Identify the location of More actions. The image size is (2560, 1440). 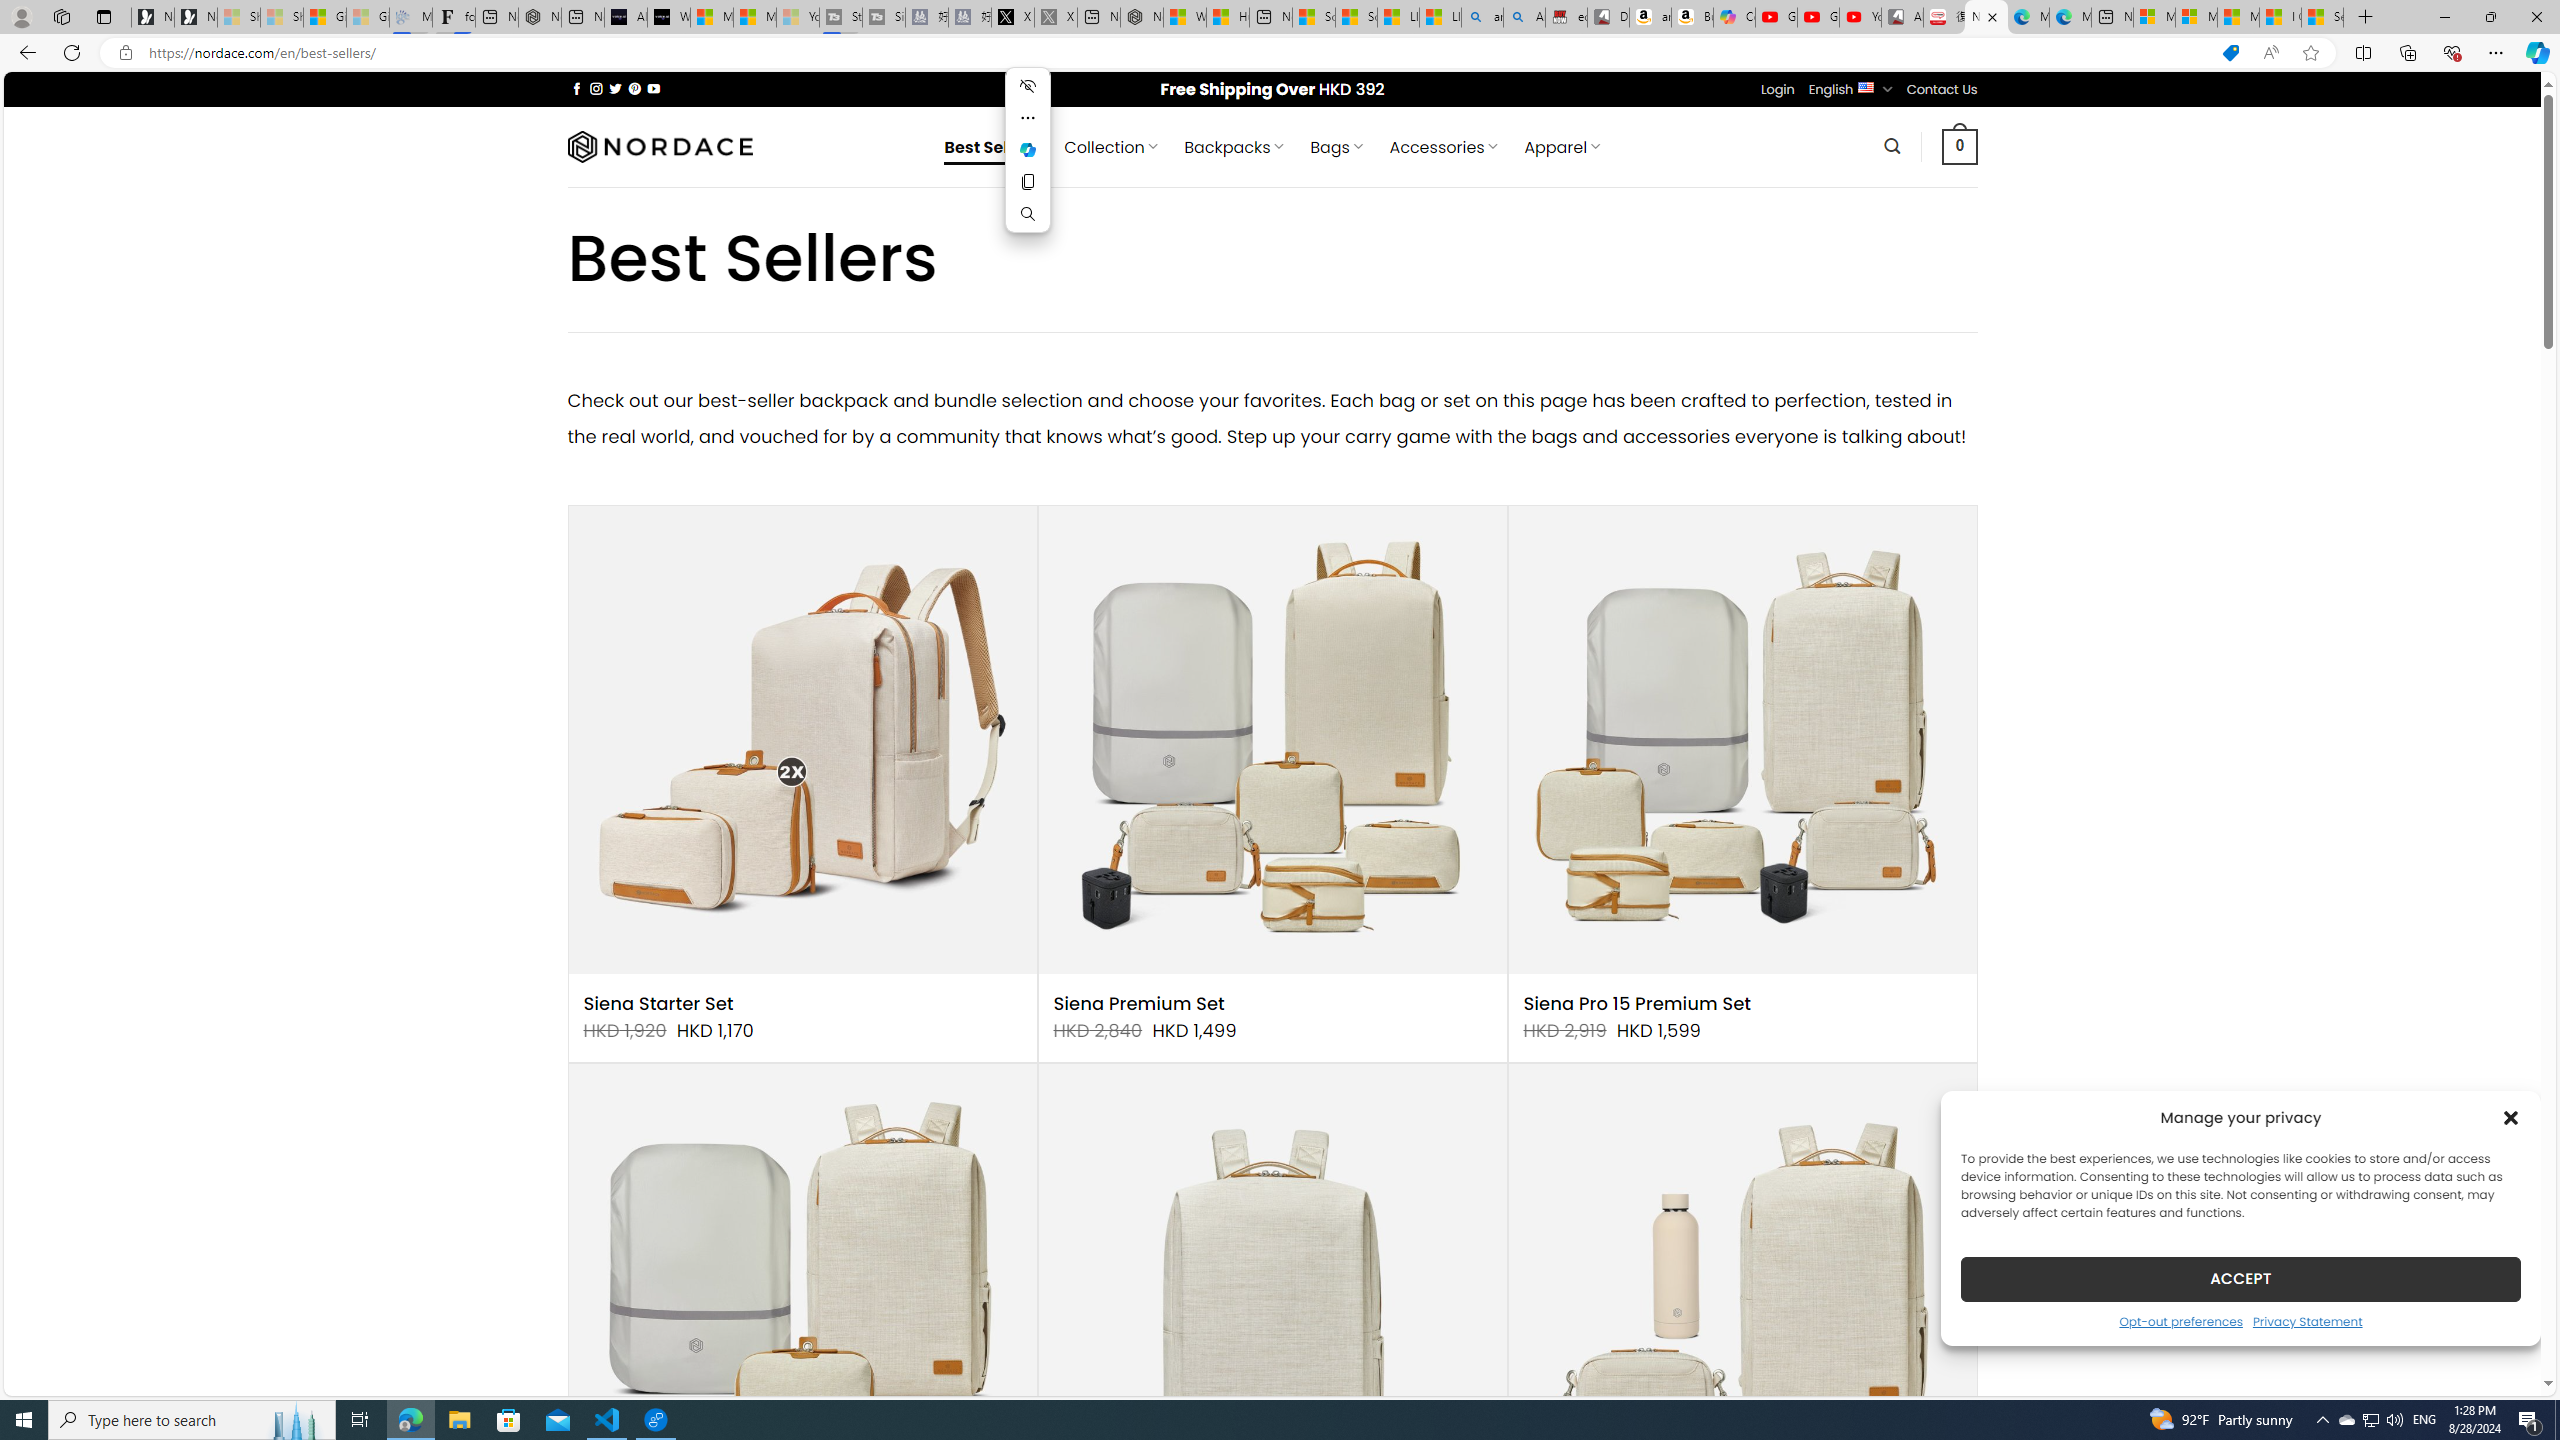
(1028, 118).